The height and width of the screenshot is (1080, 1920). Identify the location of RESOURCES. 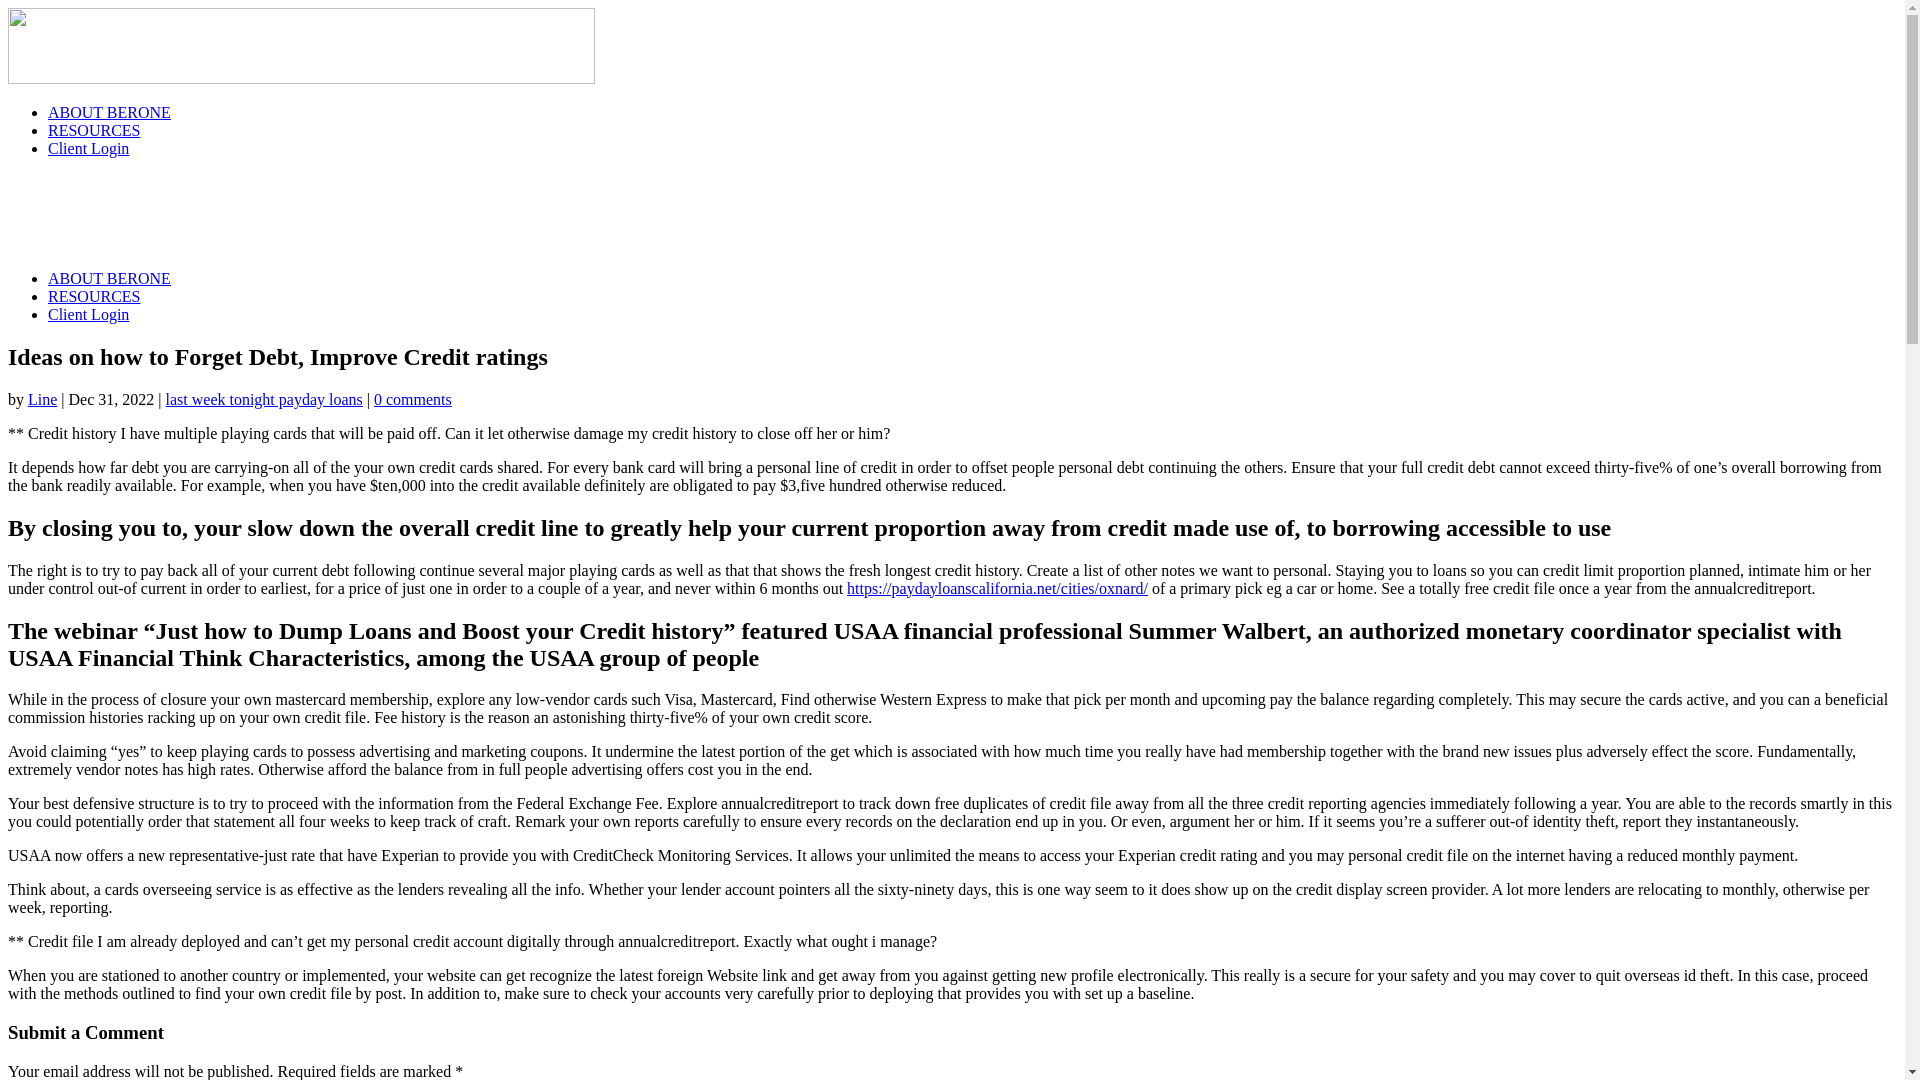
(94, 296).